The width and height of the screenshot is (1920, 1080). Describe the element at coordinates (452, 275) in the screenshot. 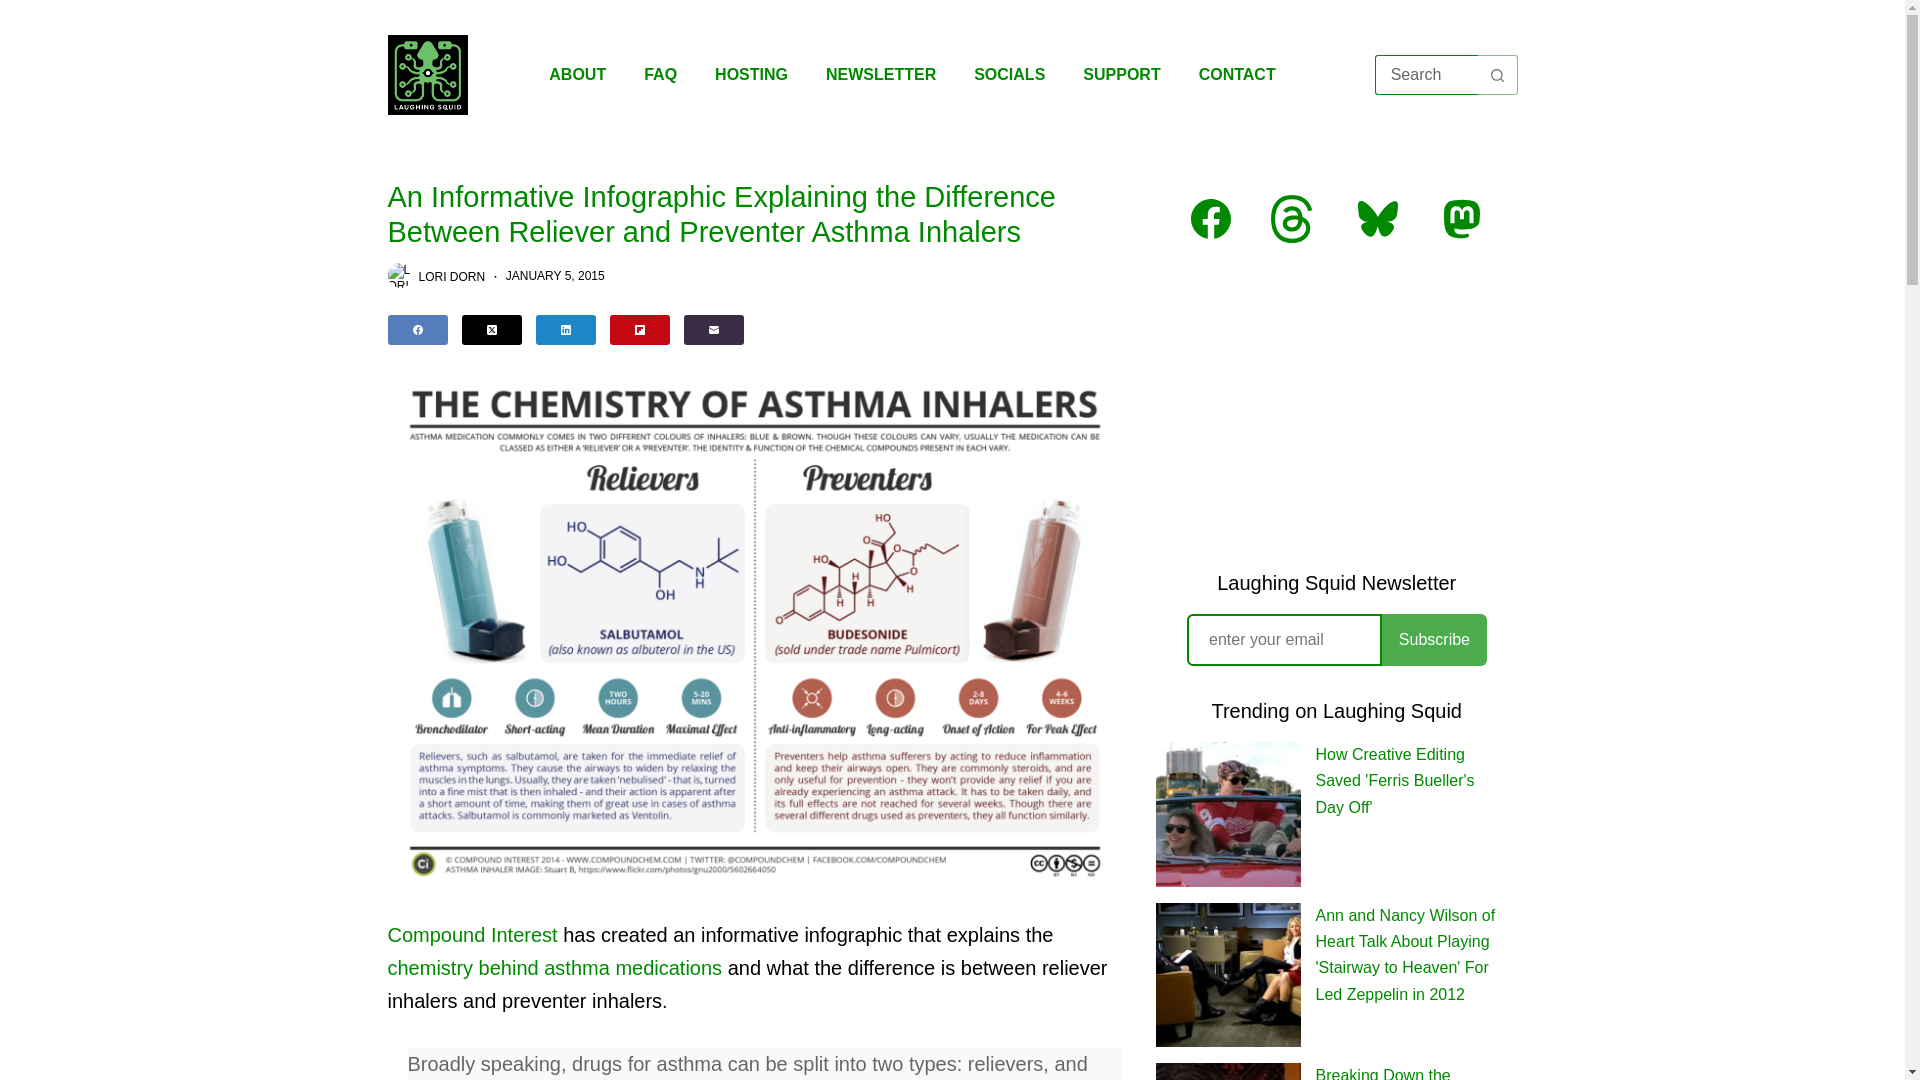

I see `Posts by Lori Dorn` at that location.